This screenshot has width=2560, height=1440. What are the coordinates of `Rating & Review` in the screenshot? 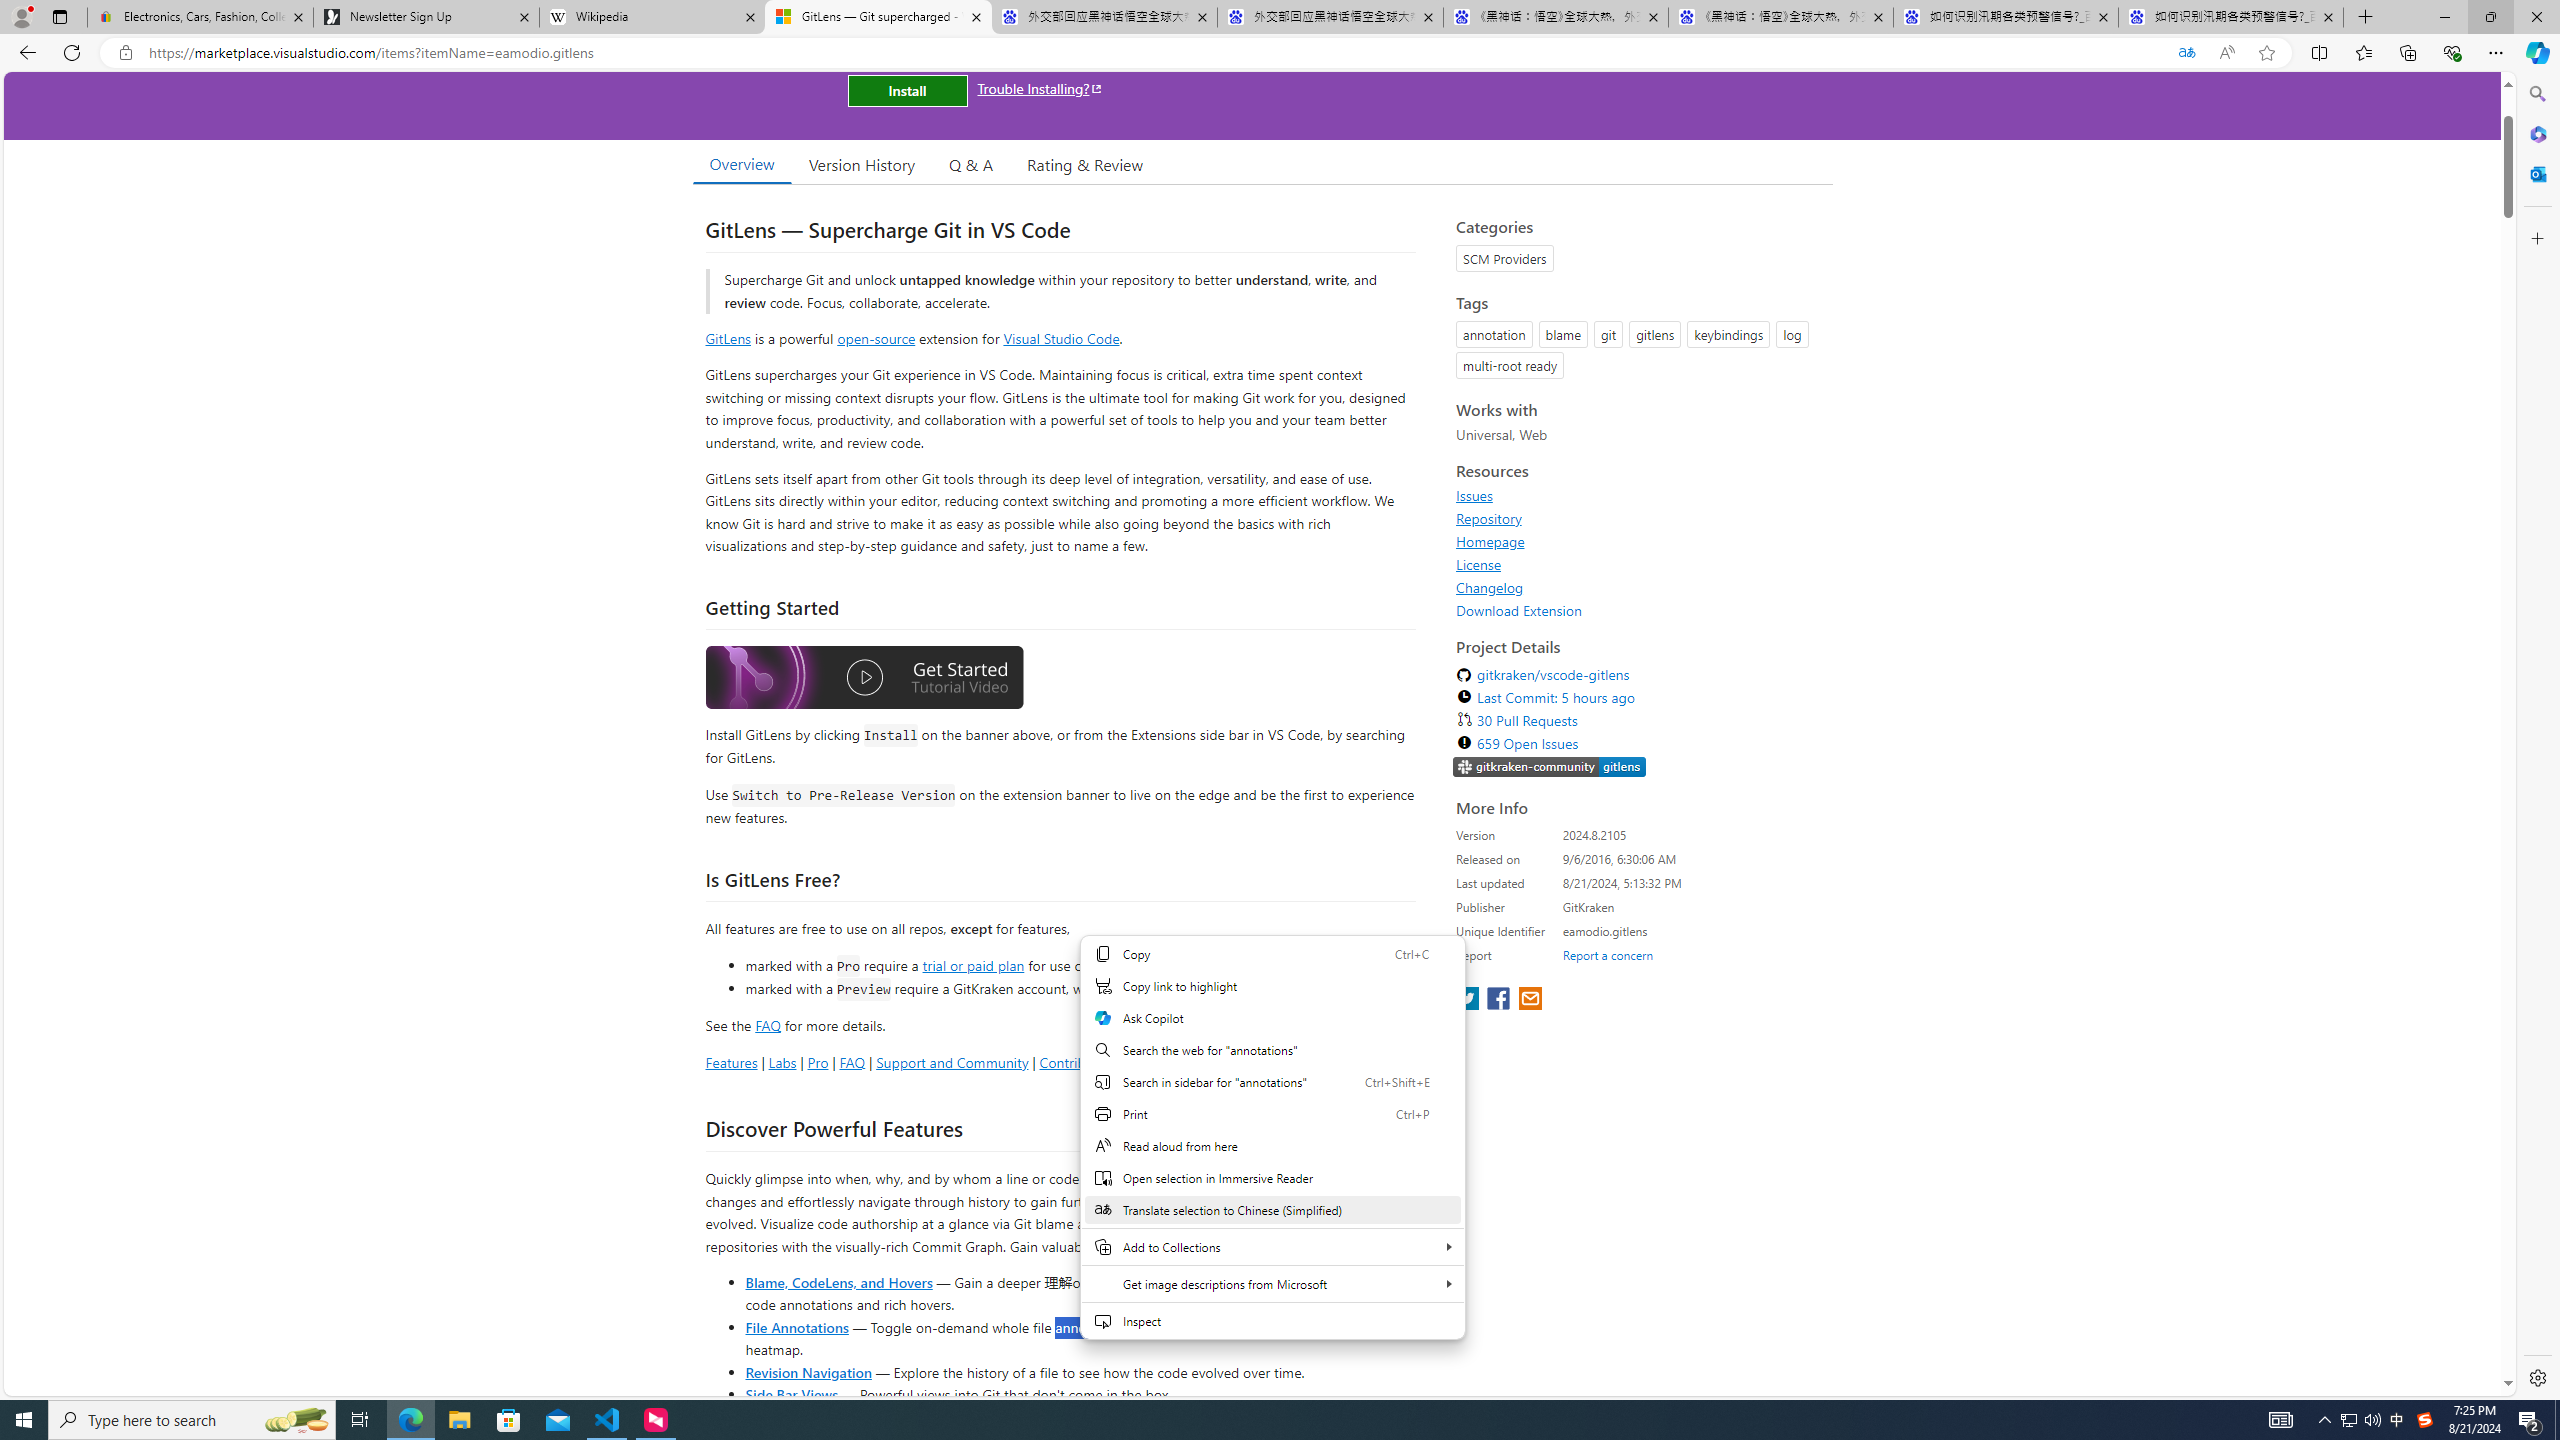 It's located at (1086, 164).